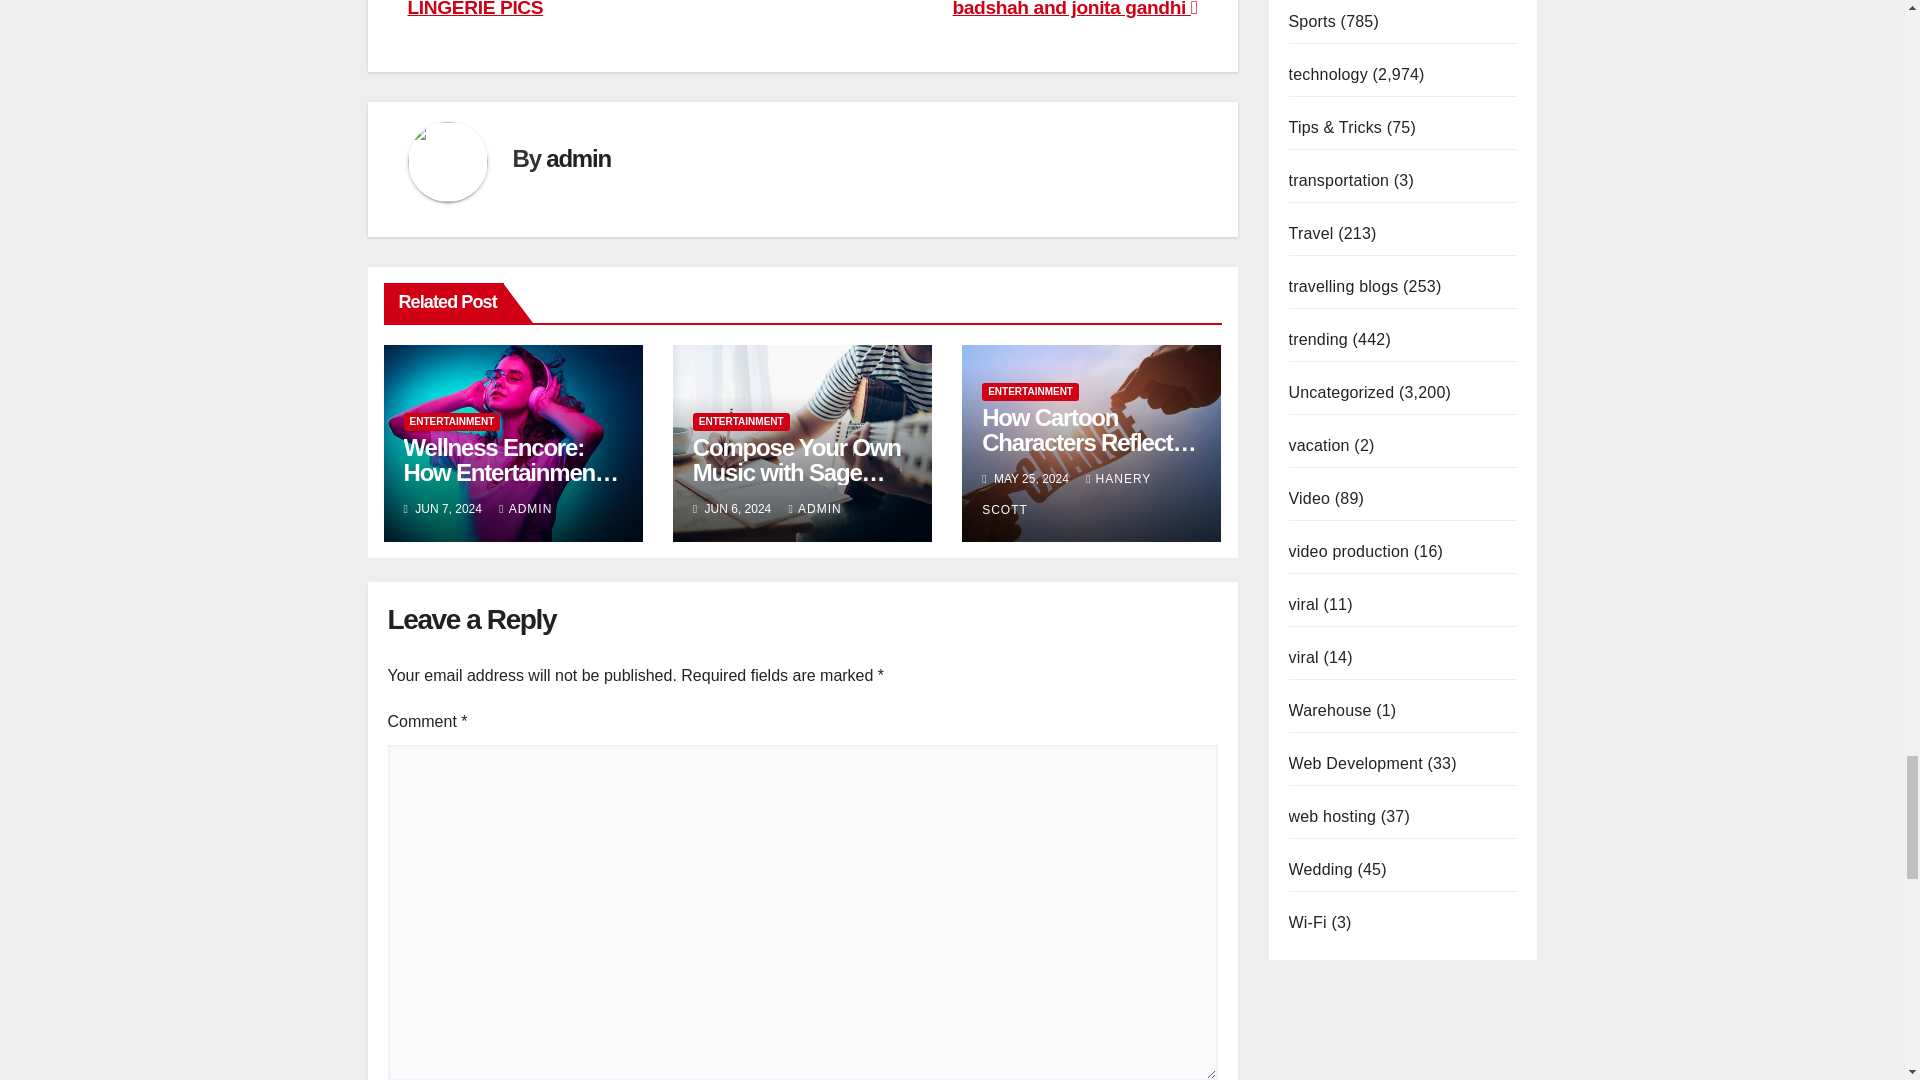  What do you see at coordinates (796, 472) in the screenshot?
I see `Permalink to: Compose Your Own Music with Sage Music` at bounding box center [796, 472].